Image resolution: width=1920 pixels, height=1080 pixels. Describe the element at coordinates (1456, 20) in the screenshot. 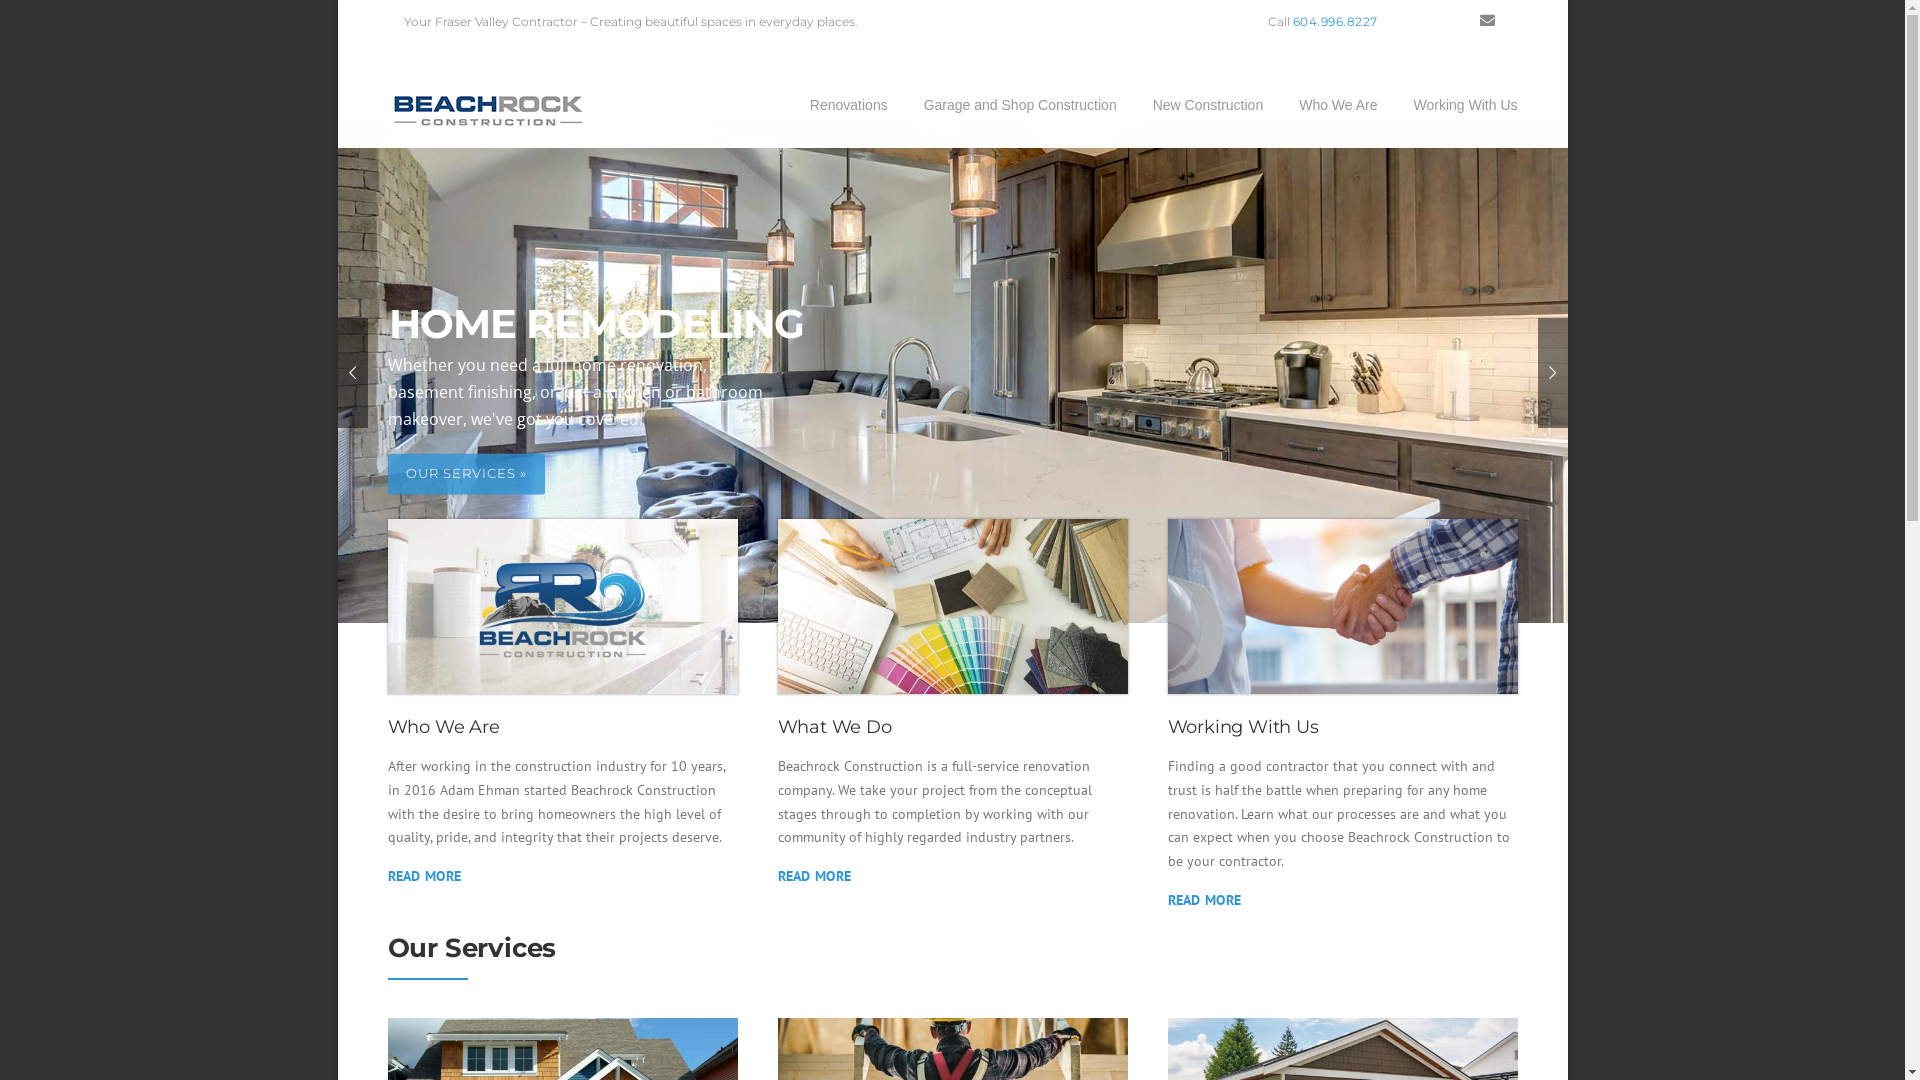

I see `Instagram` at that location.